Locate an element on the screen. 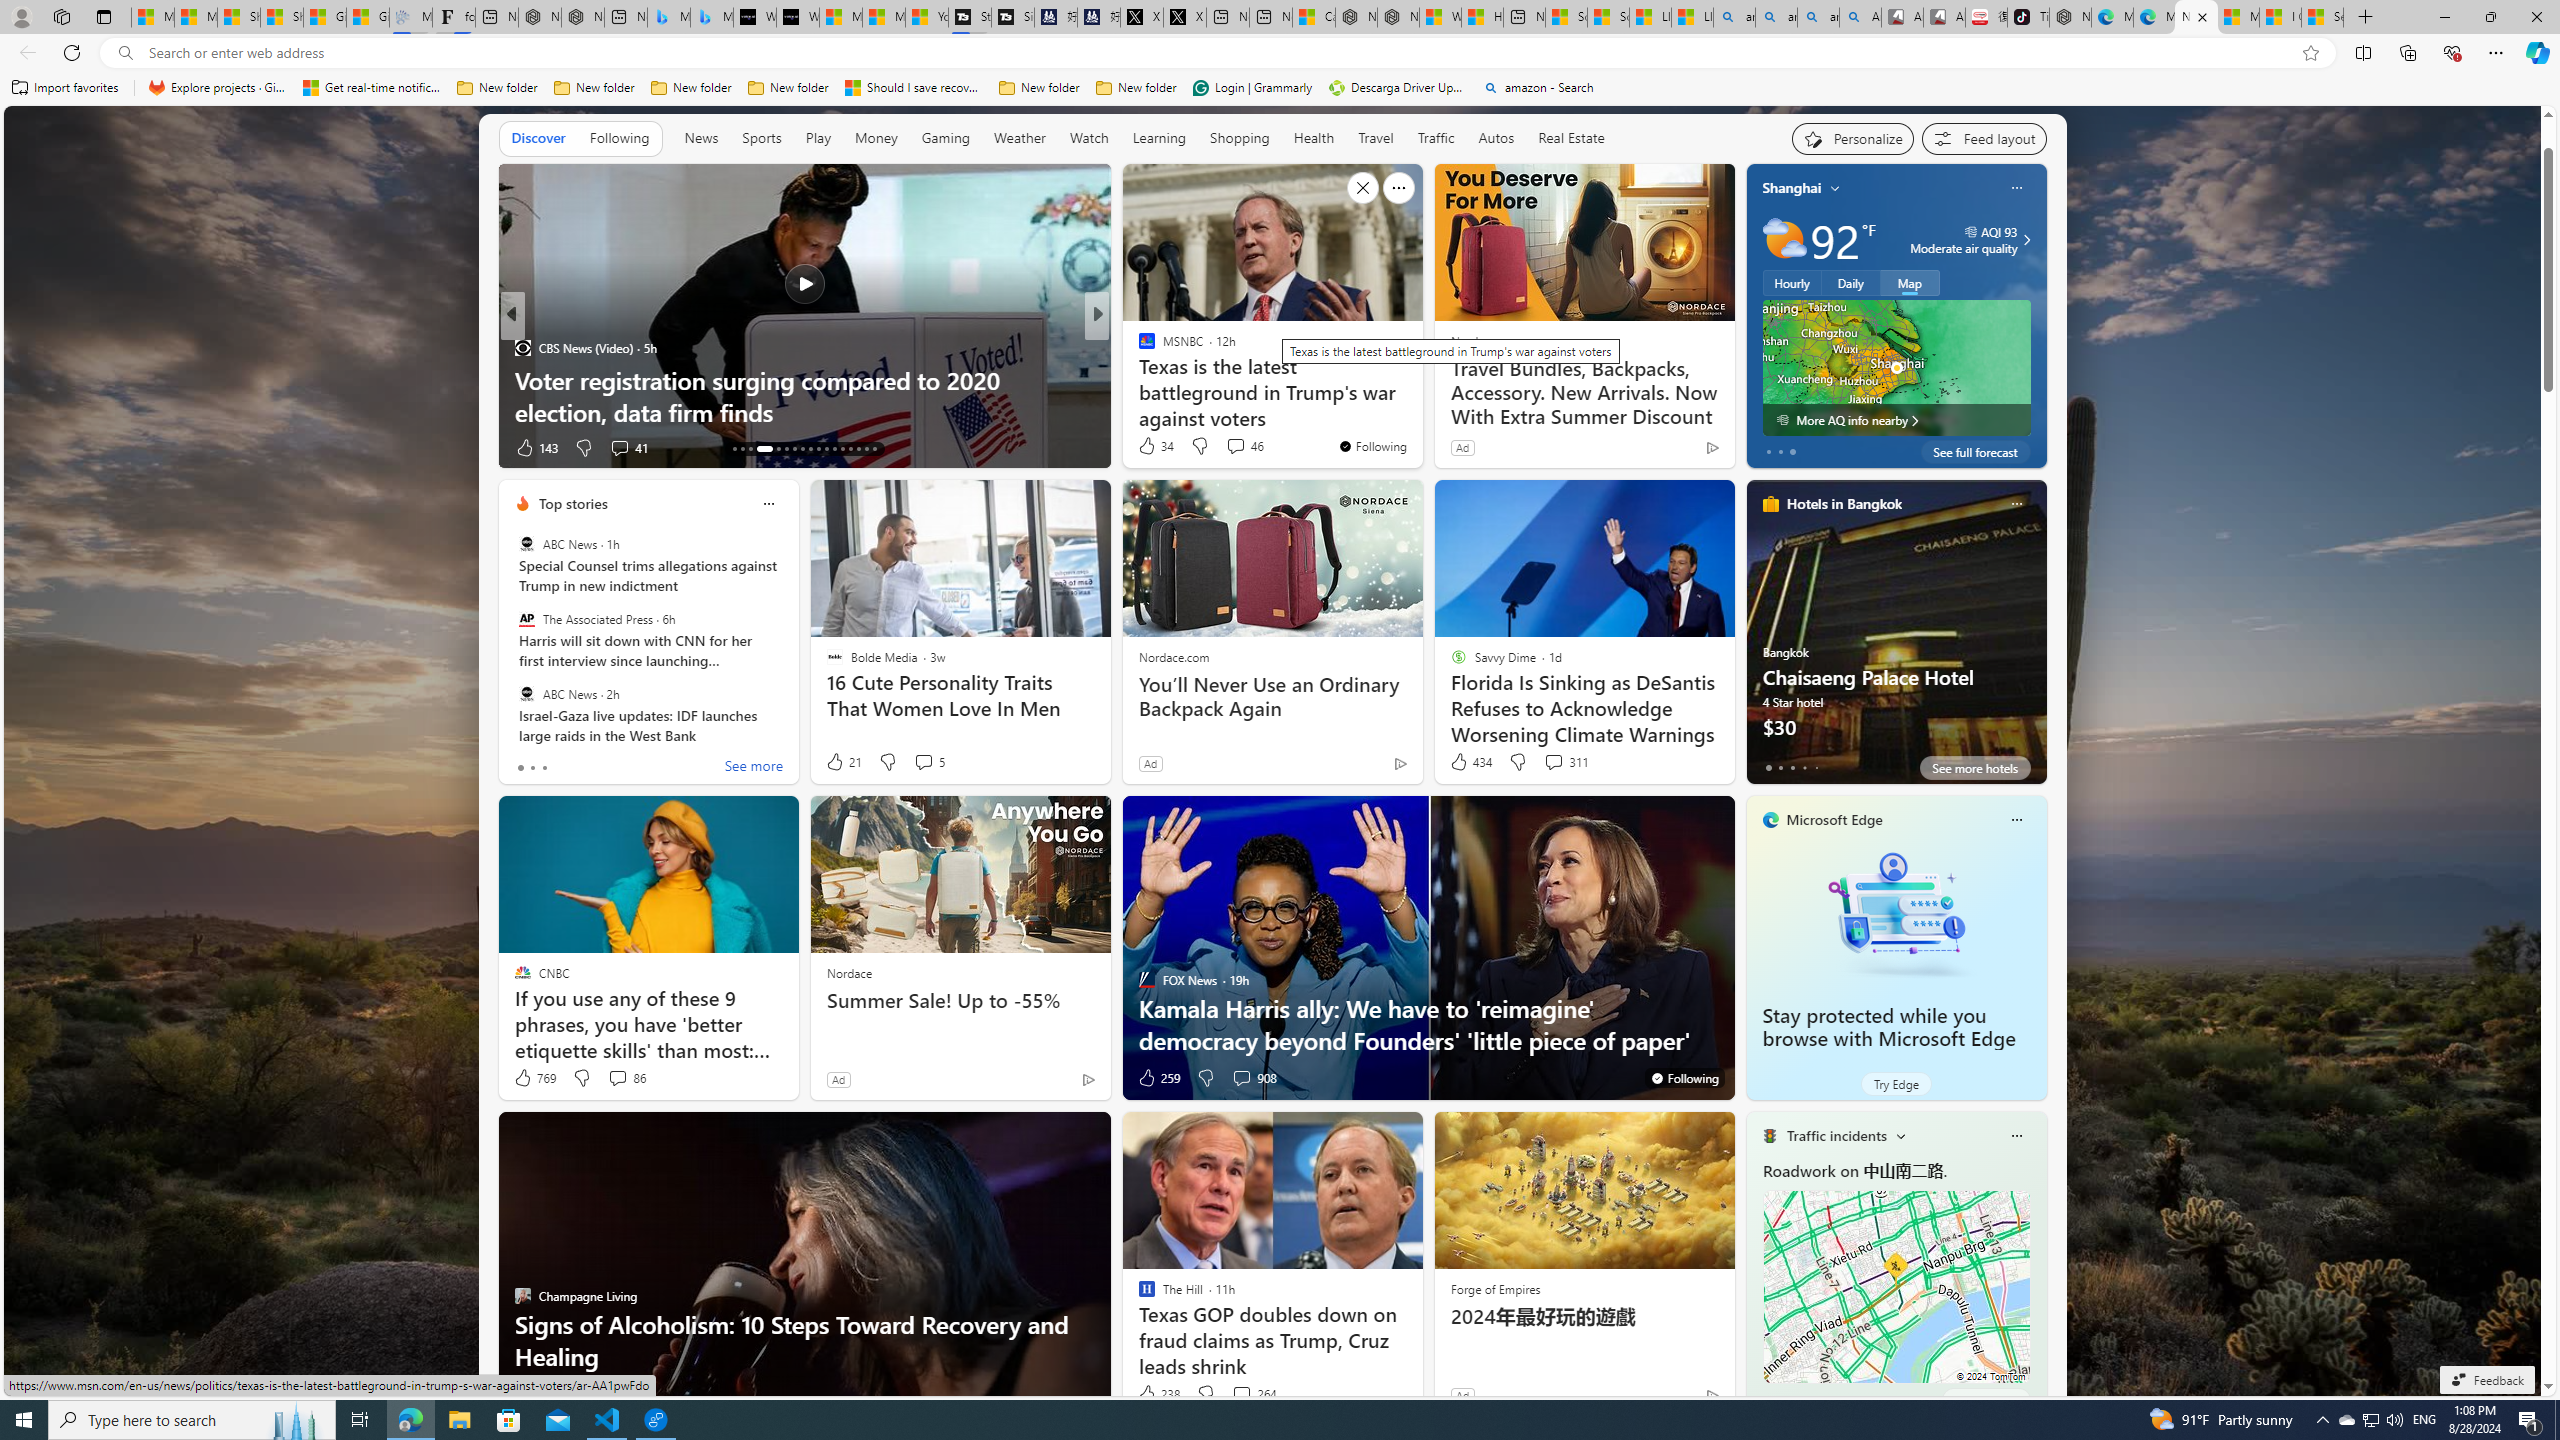 The height and width of the screenshot is (1440, 2560). Partly sunny is located at coordinates (1784, 240).